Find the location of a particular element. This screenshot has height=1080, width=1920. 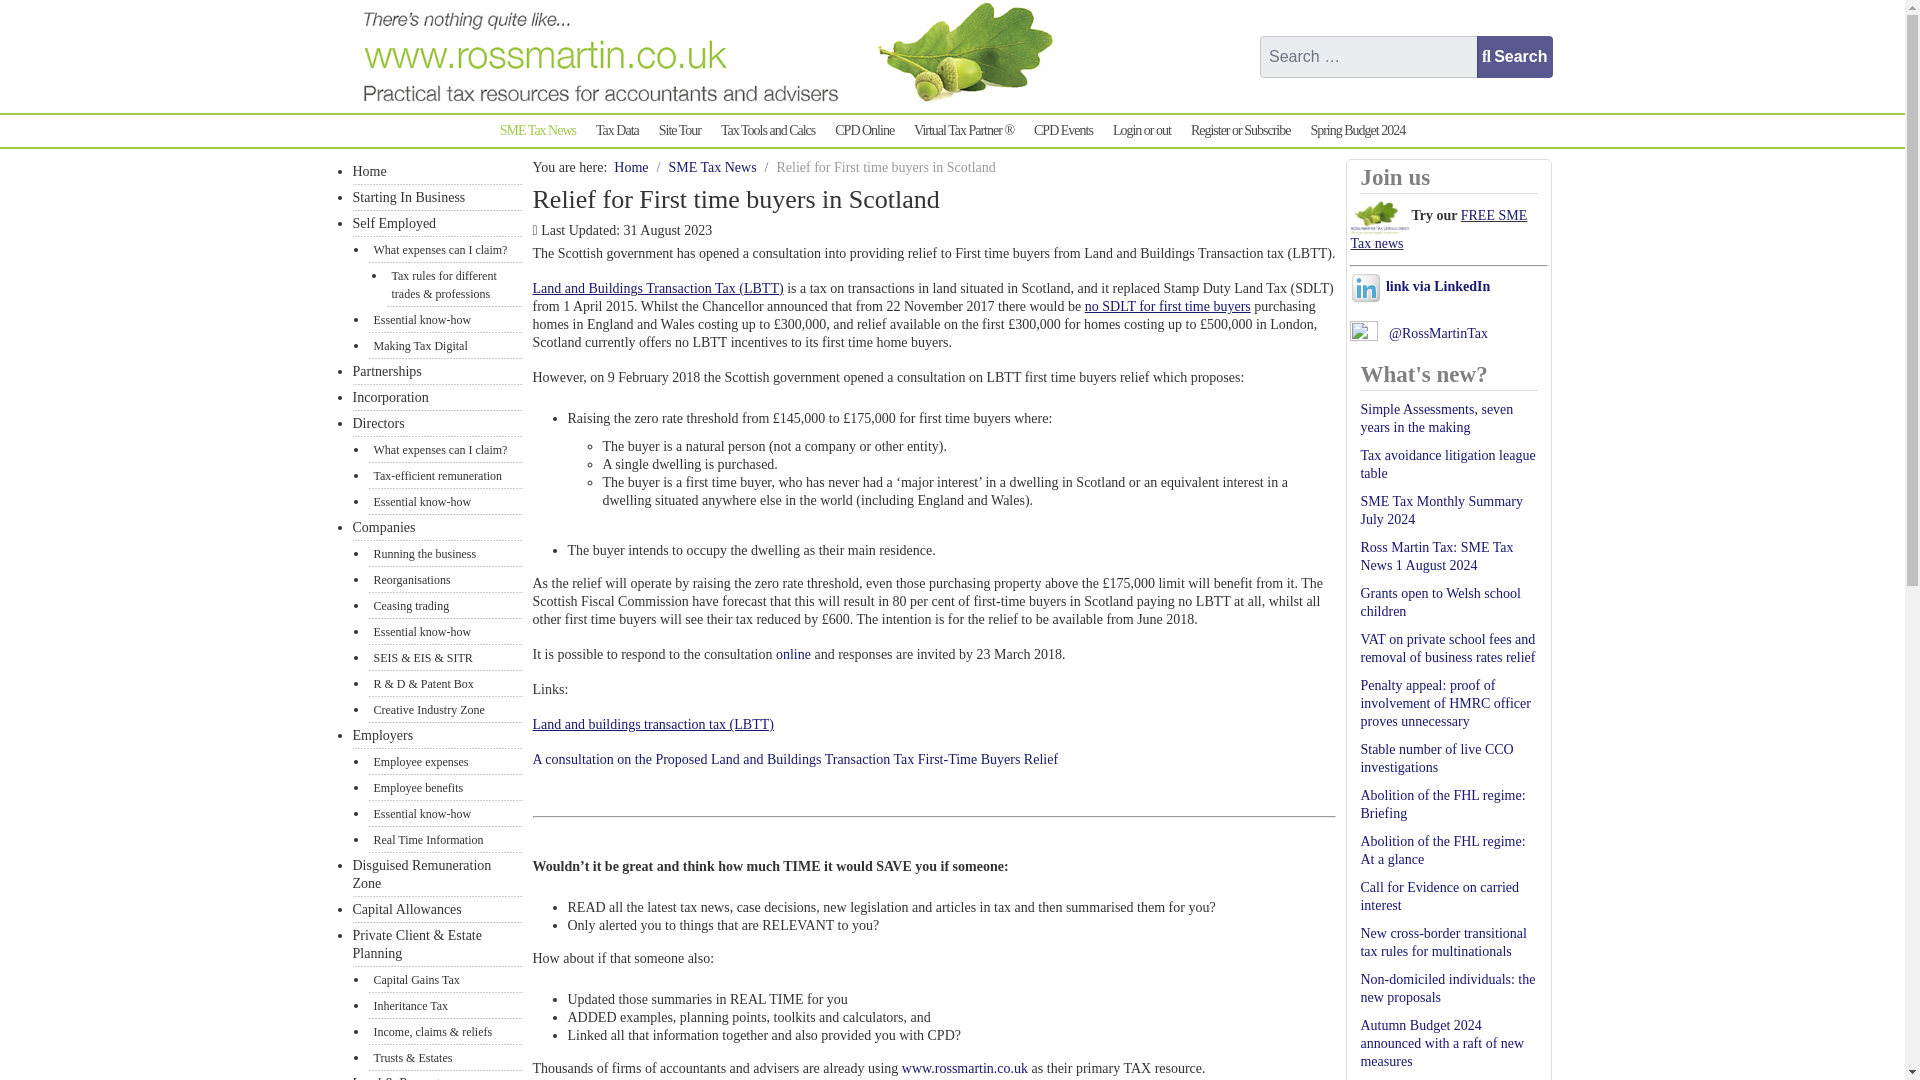

Running the business is located at coordinates (445, 554).